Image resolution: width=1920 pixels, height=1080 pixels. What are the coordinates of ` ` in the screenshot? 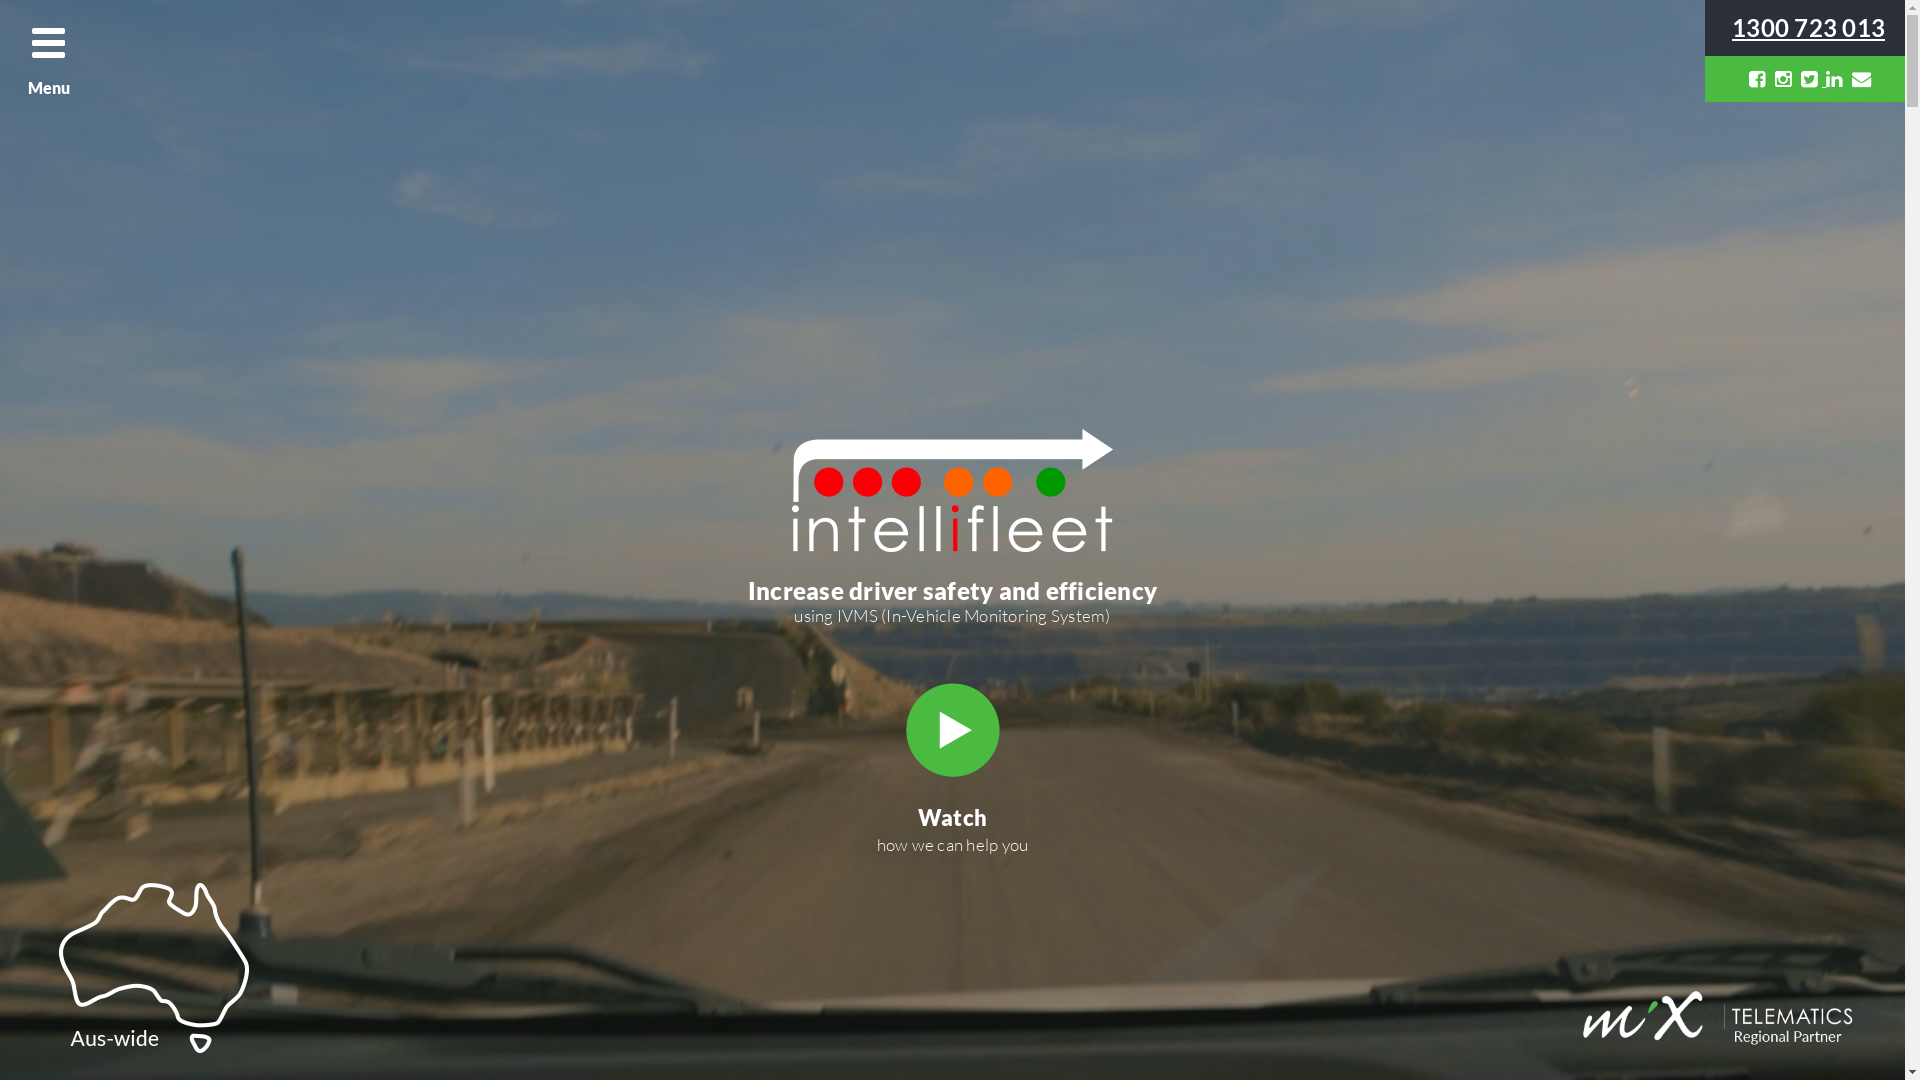 It's located at (1811, 78).